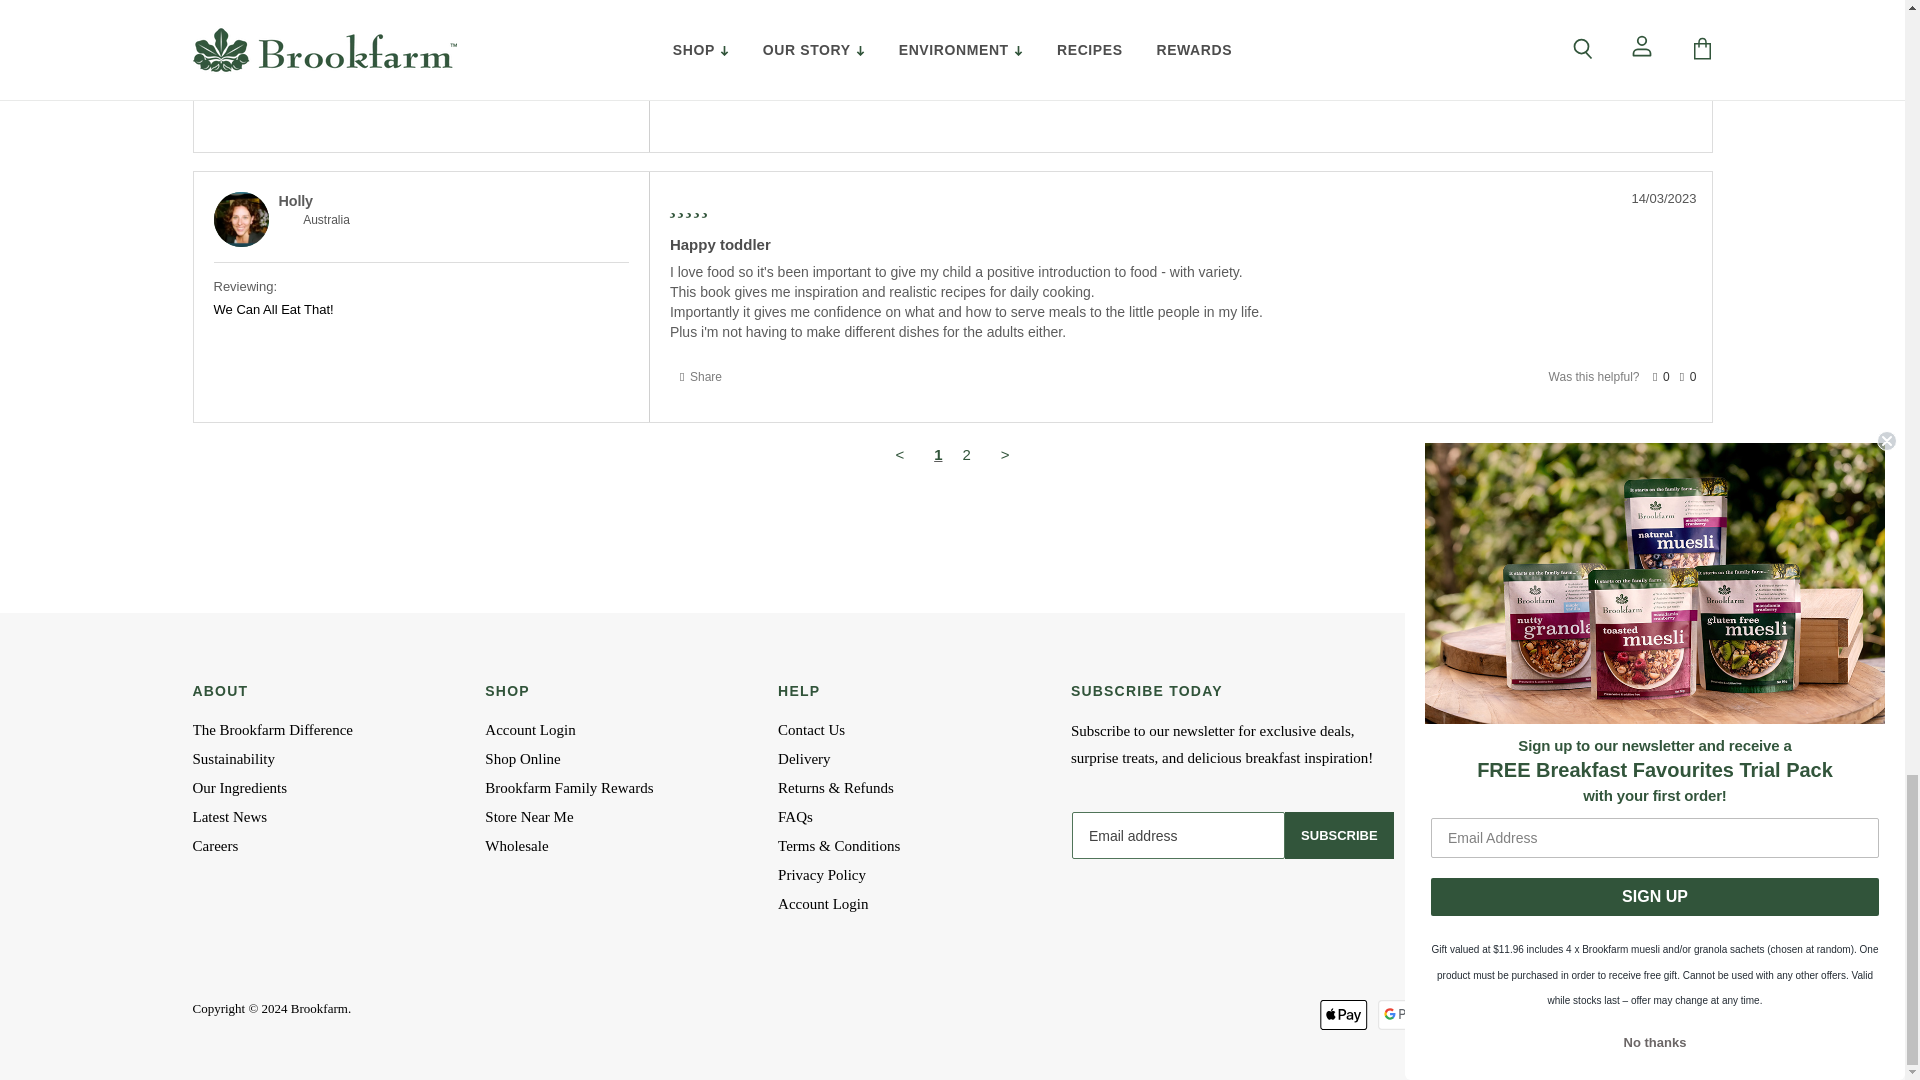 The width and height of the screenshot is (1920, 1080). I want to click on Instagram, so click(1551, 828).